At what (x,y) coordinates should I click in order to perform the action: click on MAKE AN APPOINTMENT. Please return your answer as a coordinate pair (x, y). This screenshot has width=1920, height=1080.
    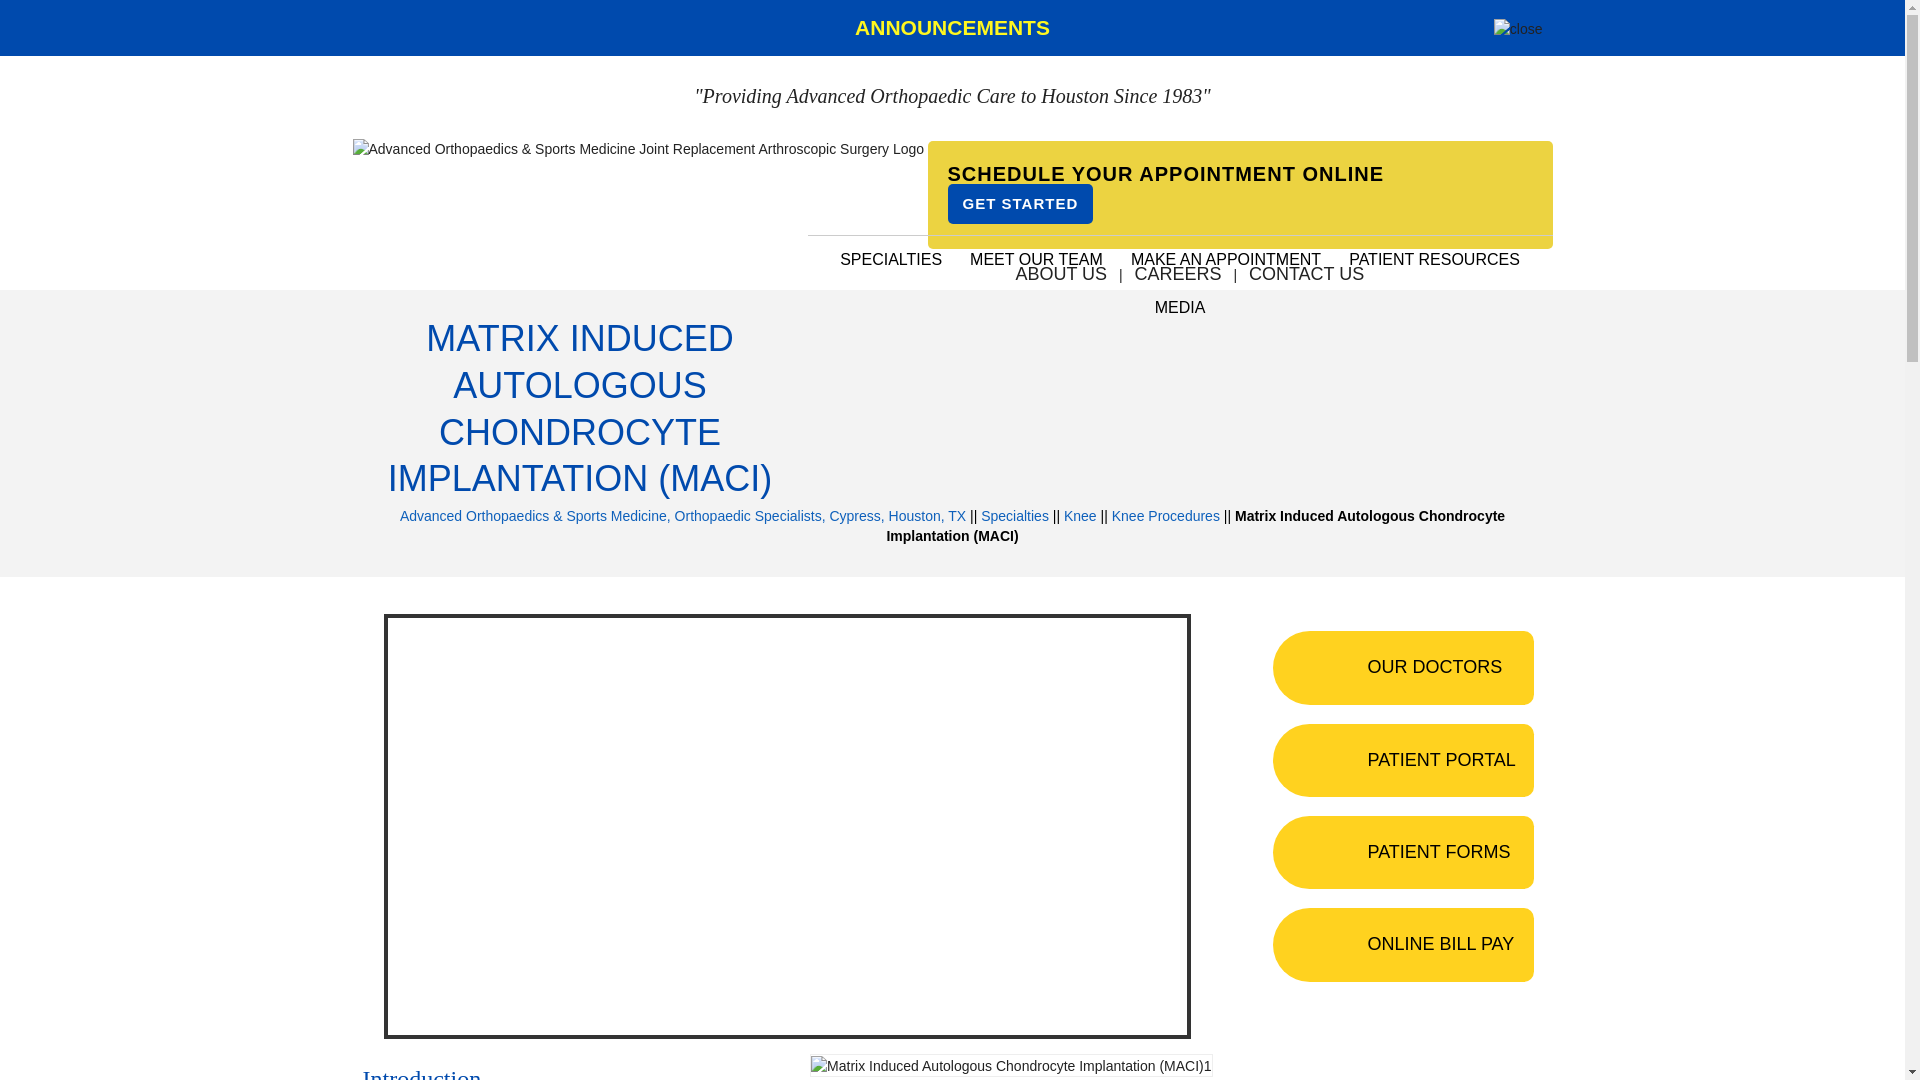
    Looking at the image, I should click on (1226, 260).